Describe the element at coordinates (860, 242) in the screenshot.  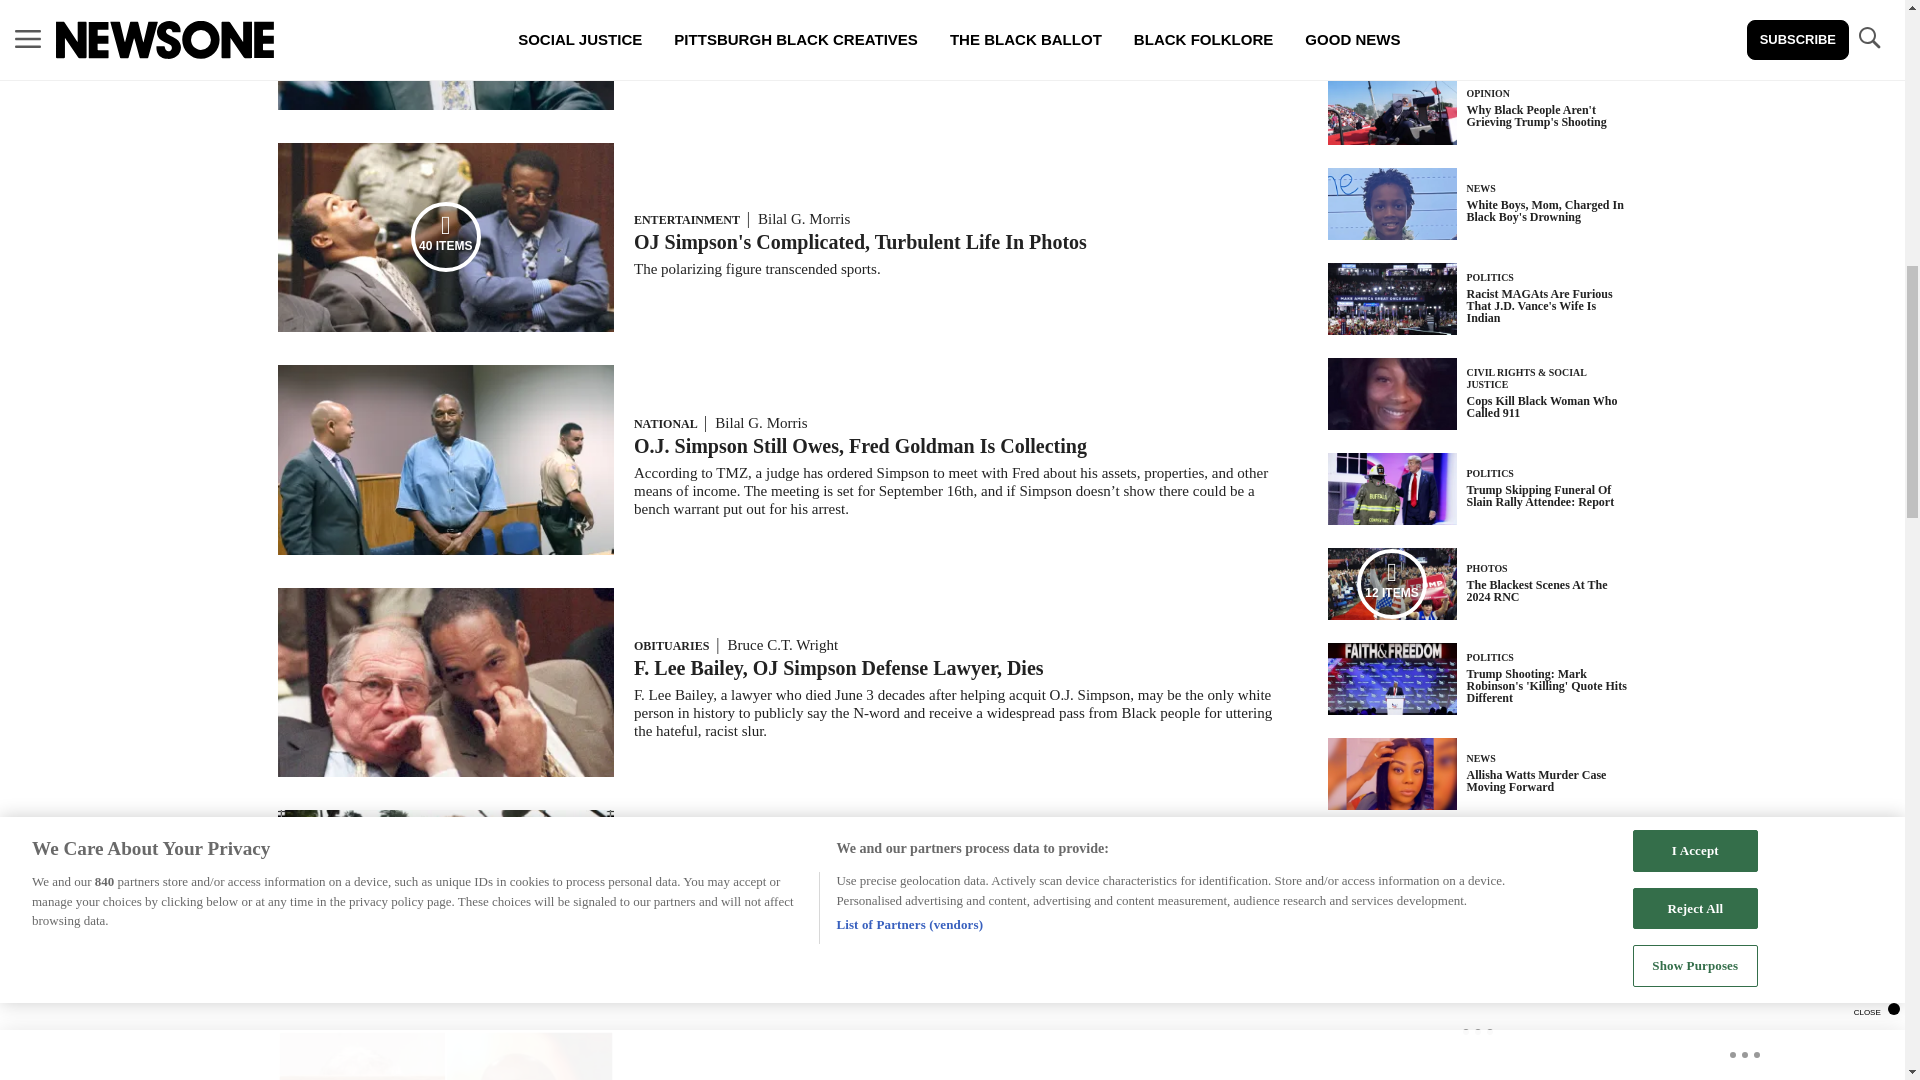
I see `OJ Simpson's Complicated, Turbulent Life In Photos` at that location.